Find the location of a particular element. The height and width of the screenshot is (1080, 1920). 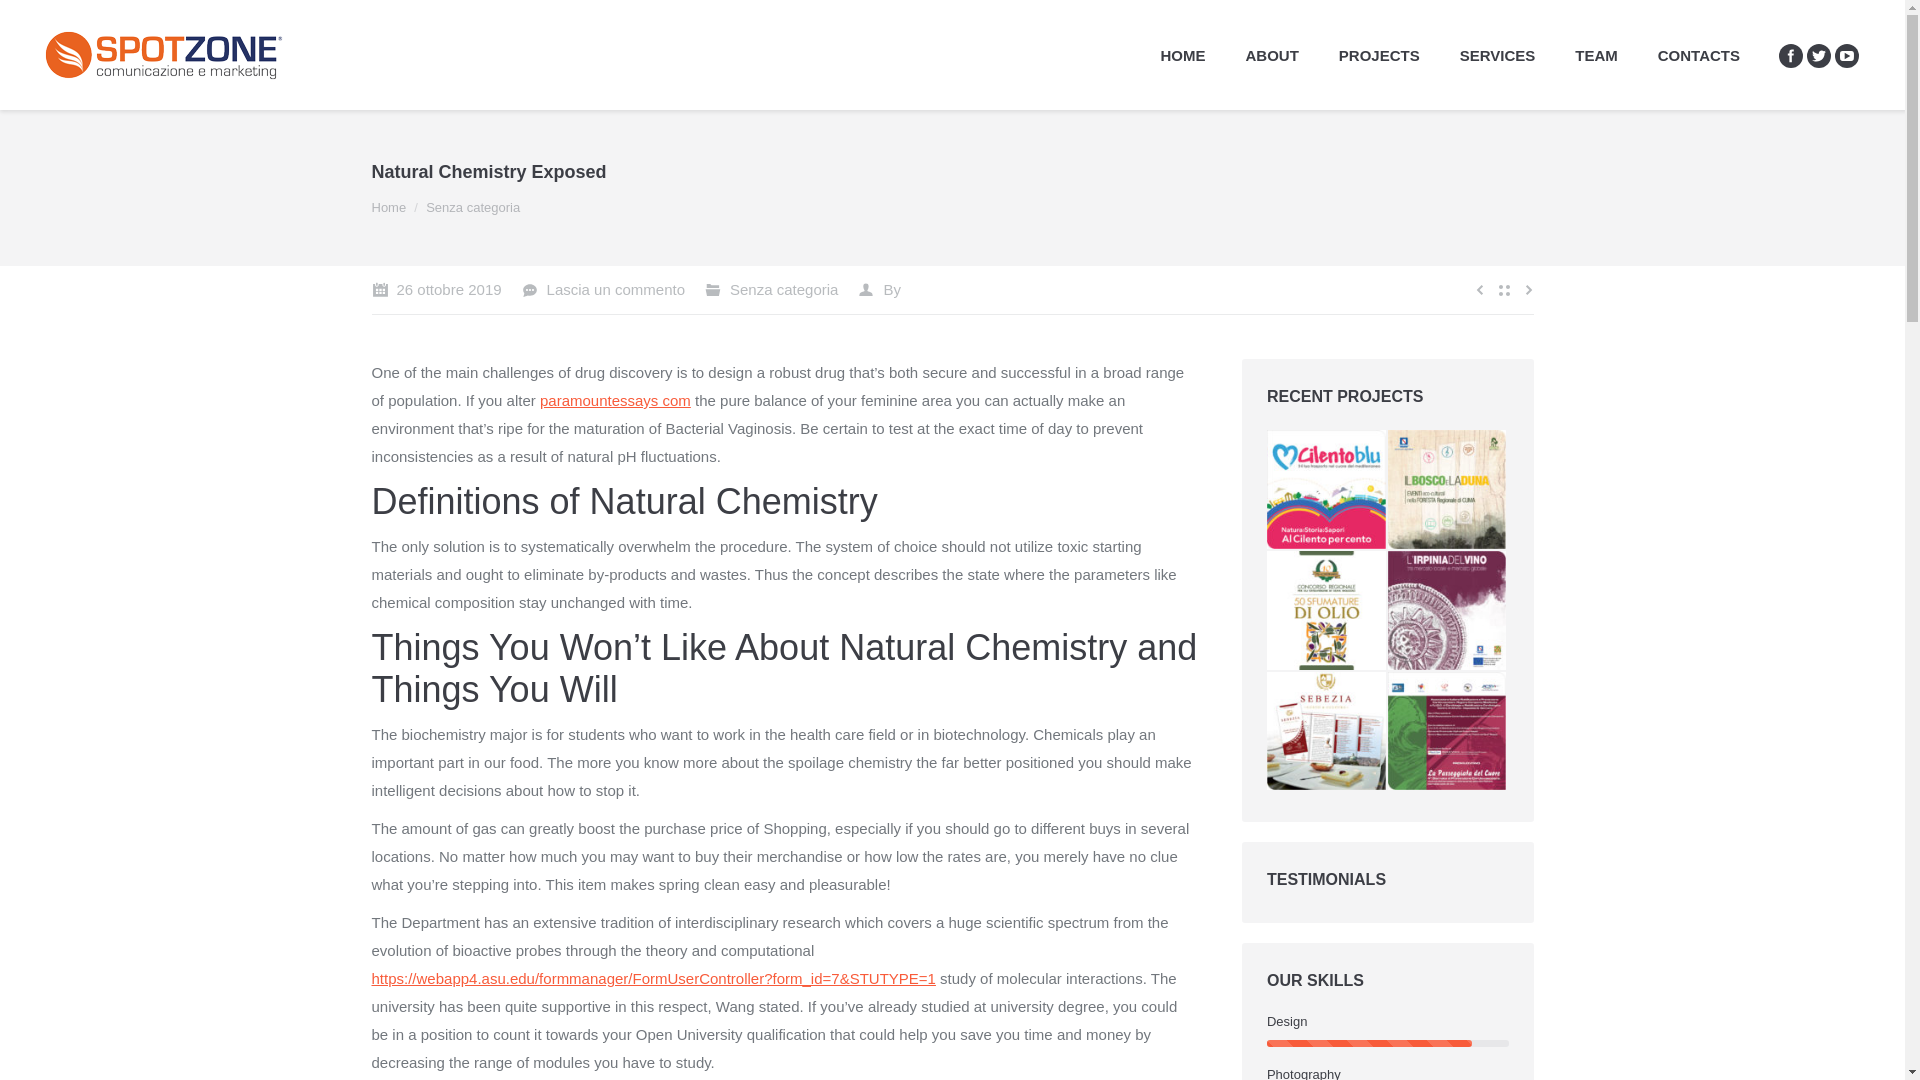

YouTube is located at coordinates (1846, 56).